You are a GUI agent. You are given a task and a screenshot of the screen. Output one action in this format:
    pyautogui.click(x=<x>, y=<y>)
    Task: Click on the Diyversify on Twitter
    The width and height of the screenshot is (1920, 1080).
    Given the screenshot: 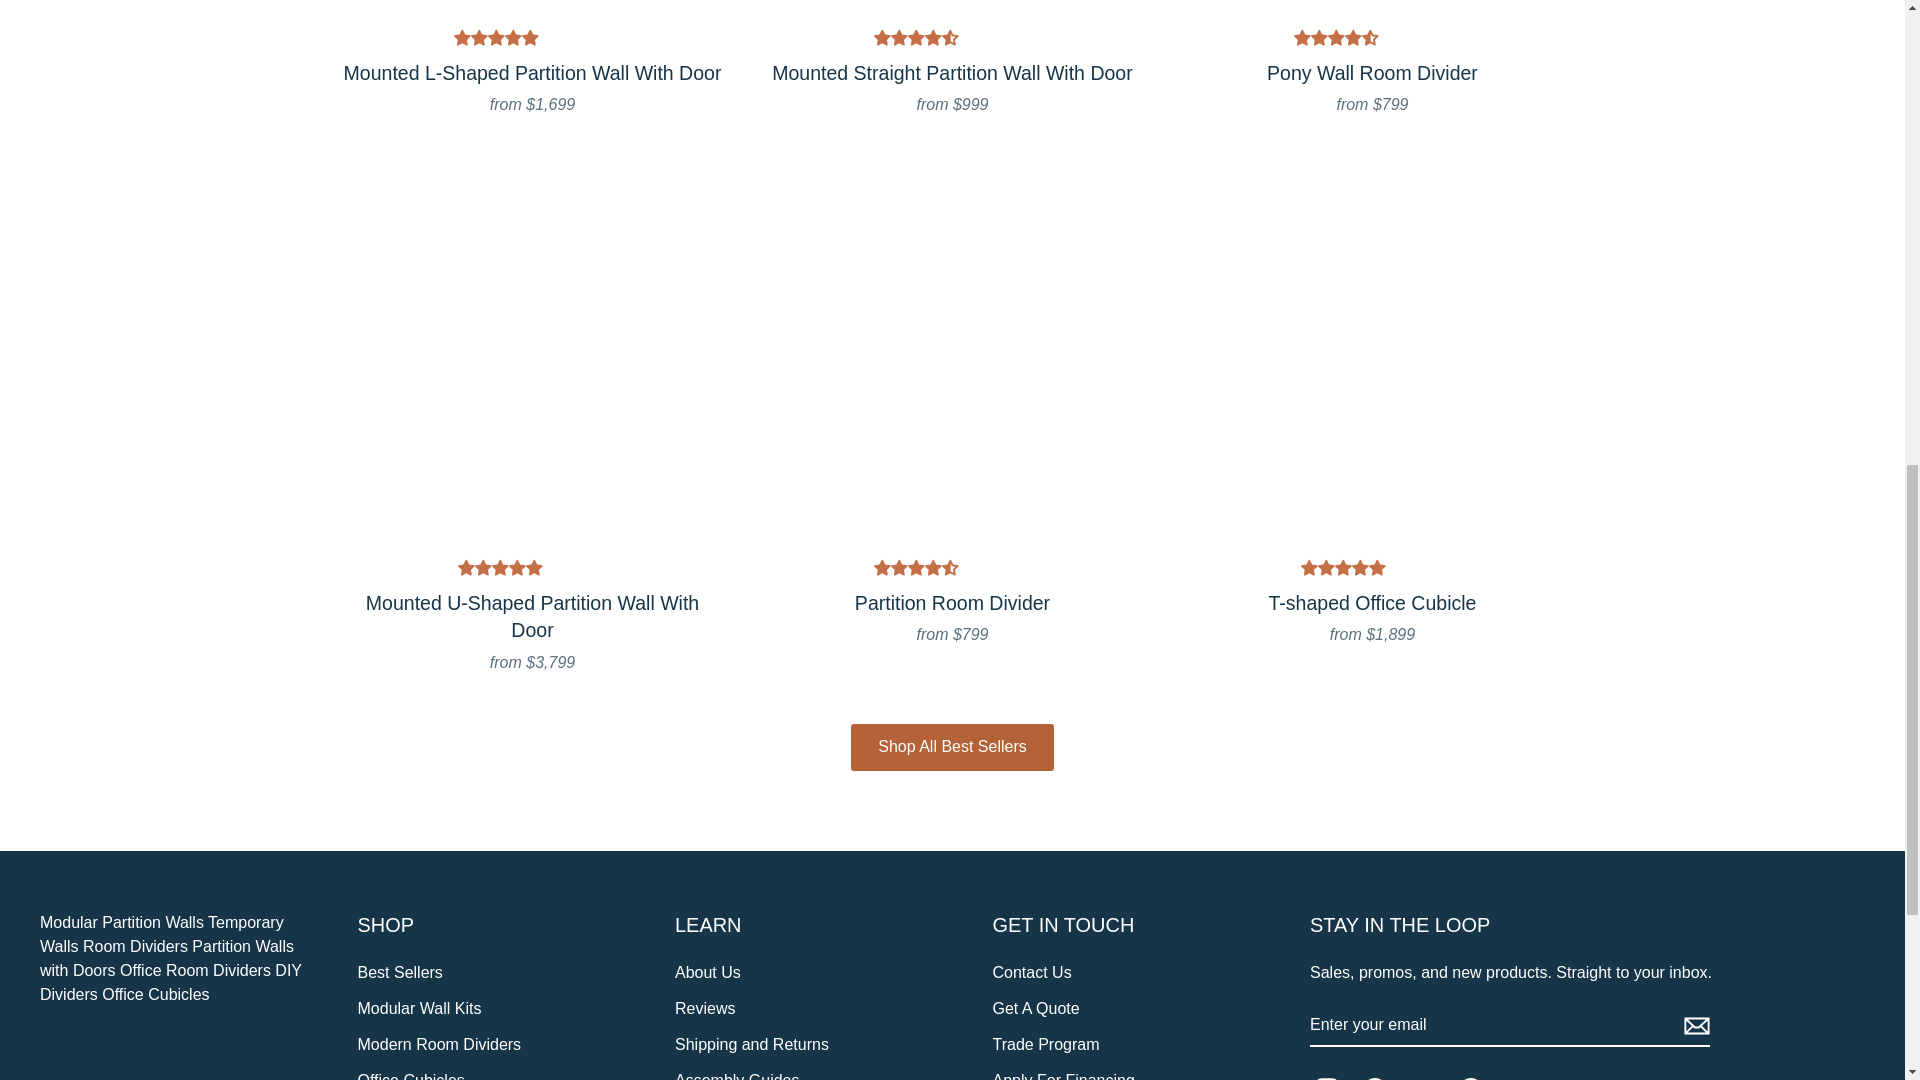 What is the action you would take?
    pyautogui.click(x=1430, y=1072)
    